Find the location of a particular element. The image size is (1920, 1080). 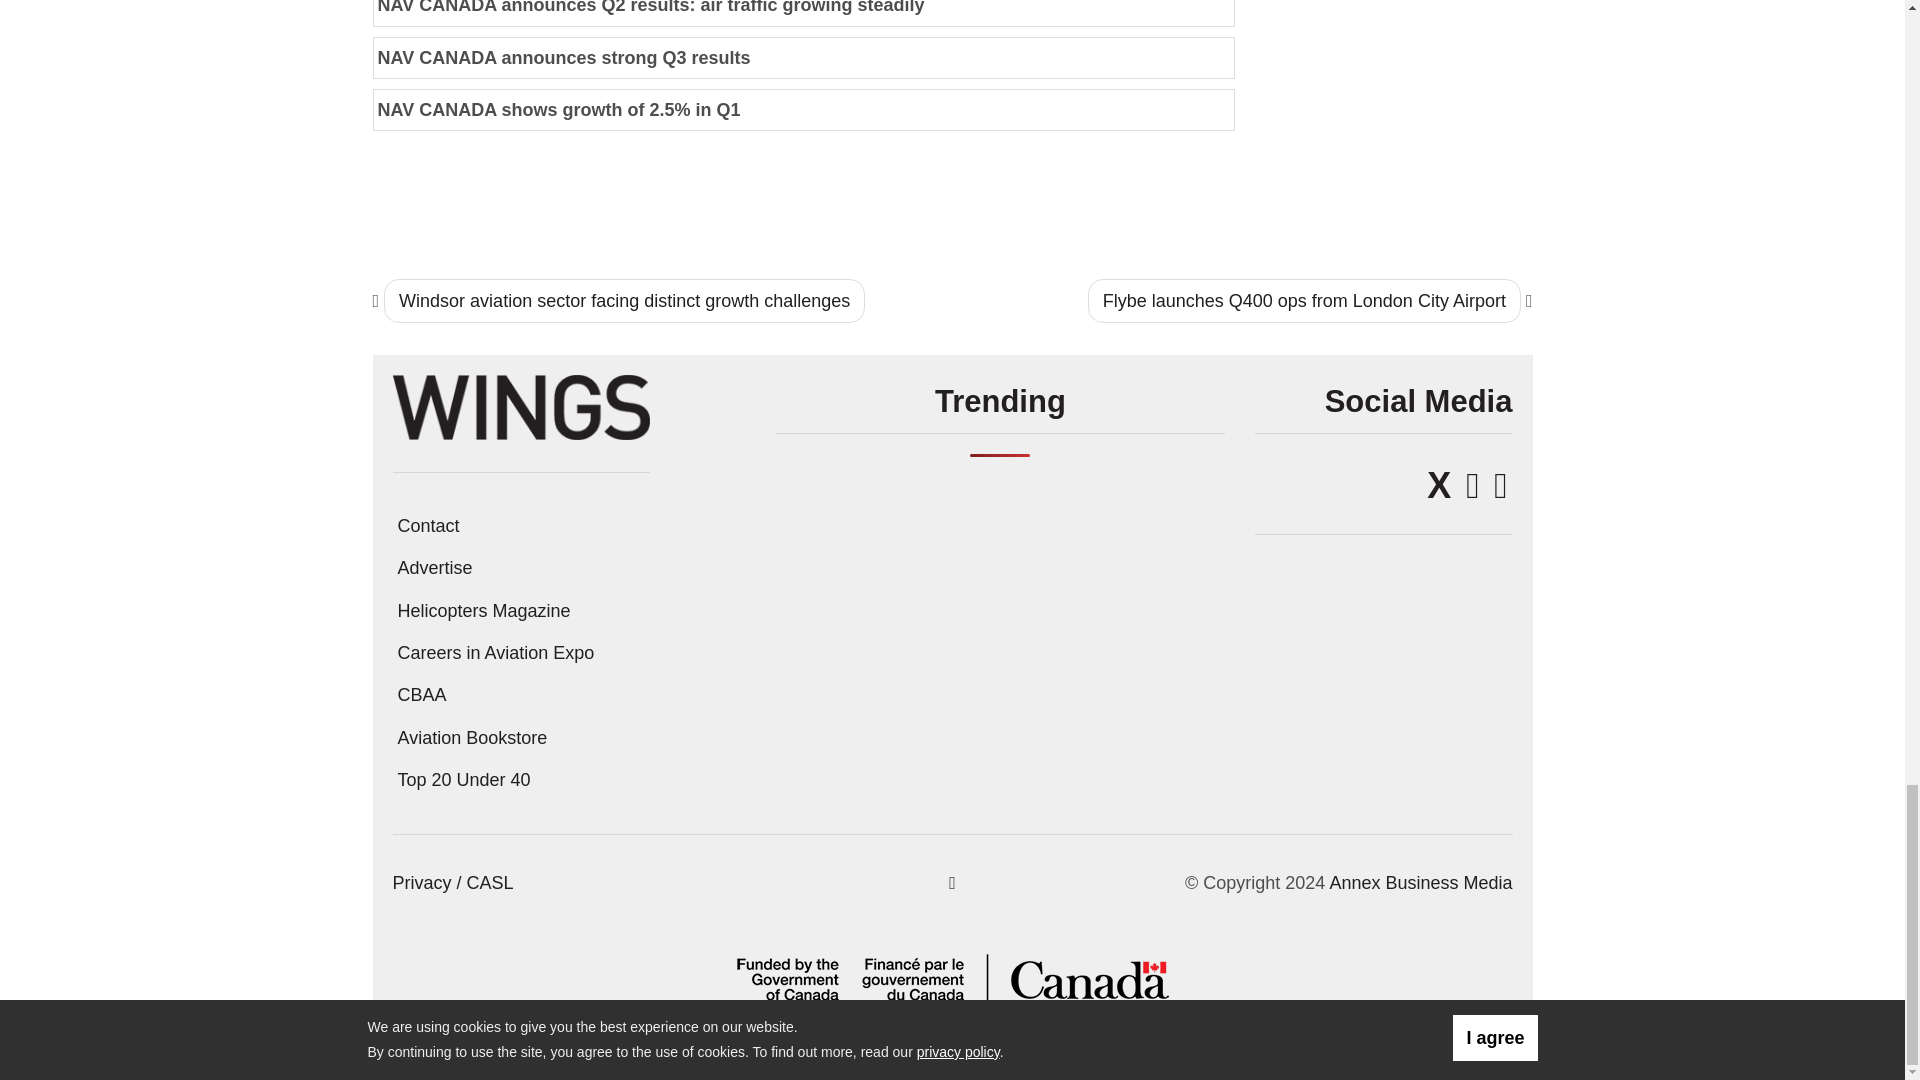

Wings Magazine is located at coordinates (520, 406).